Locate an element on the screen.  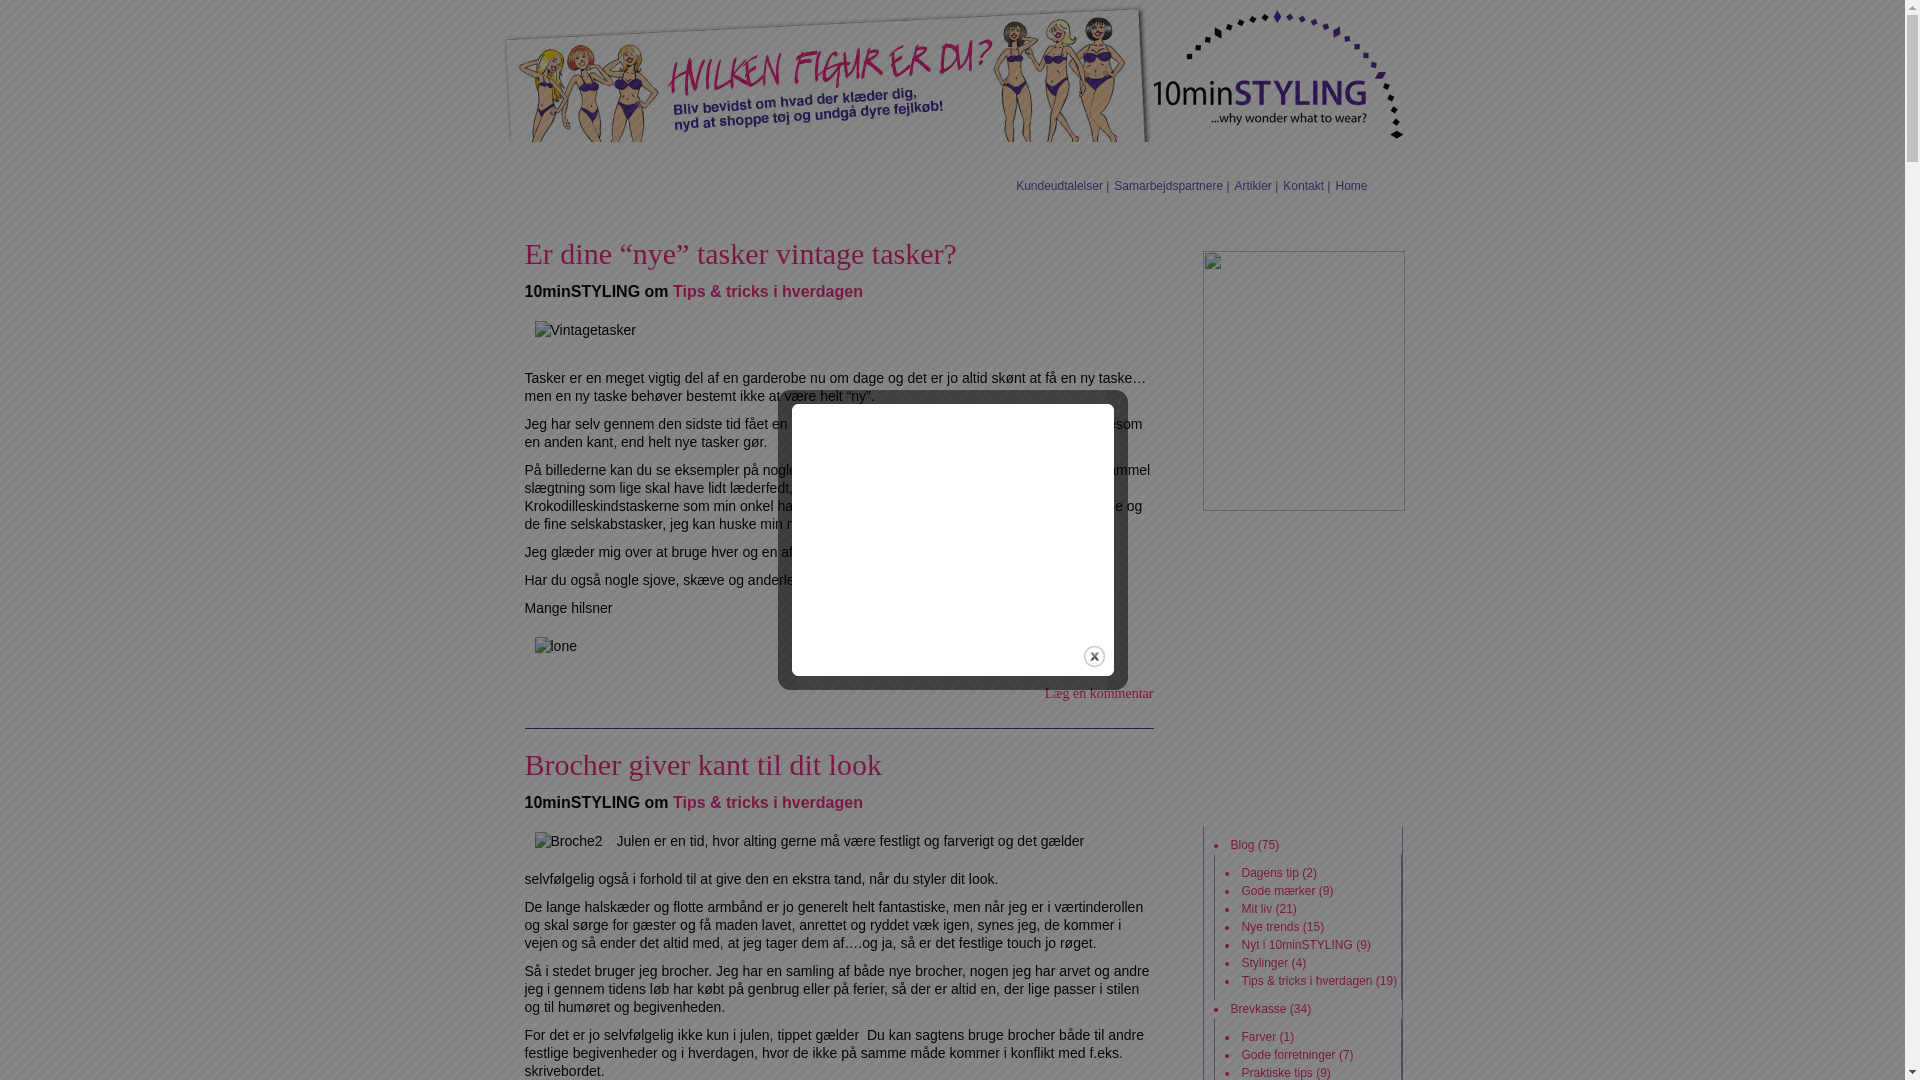
Nyt i 10minSTYLING is located at coordinates (1298, 945).